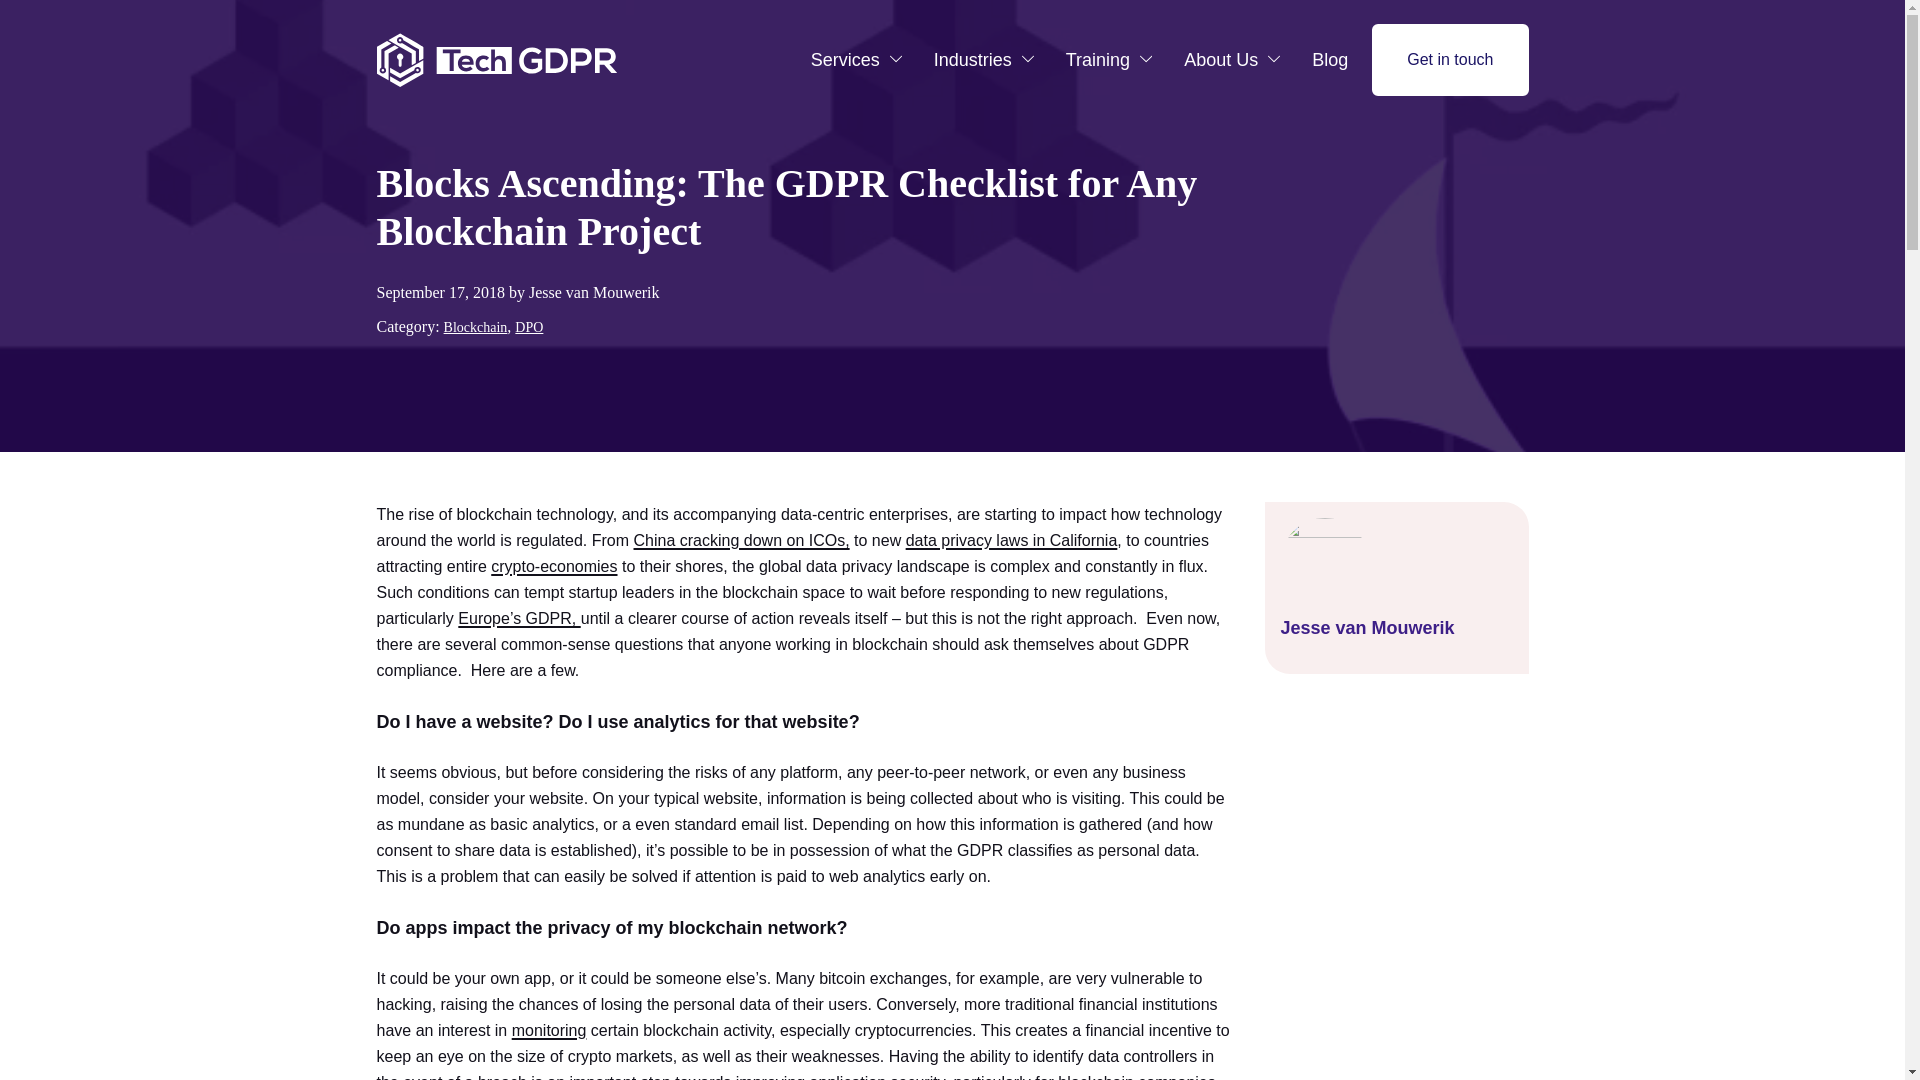 The height and width of the screenshot is (1080, 1920). I want to click on About Us, so click(1232, 60).